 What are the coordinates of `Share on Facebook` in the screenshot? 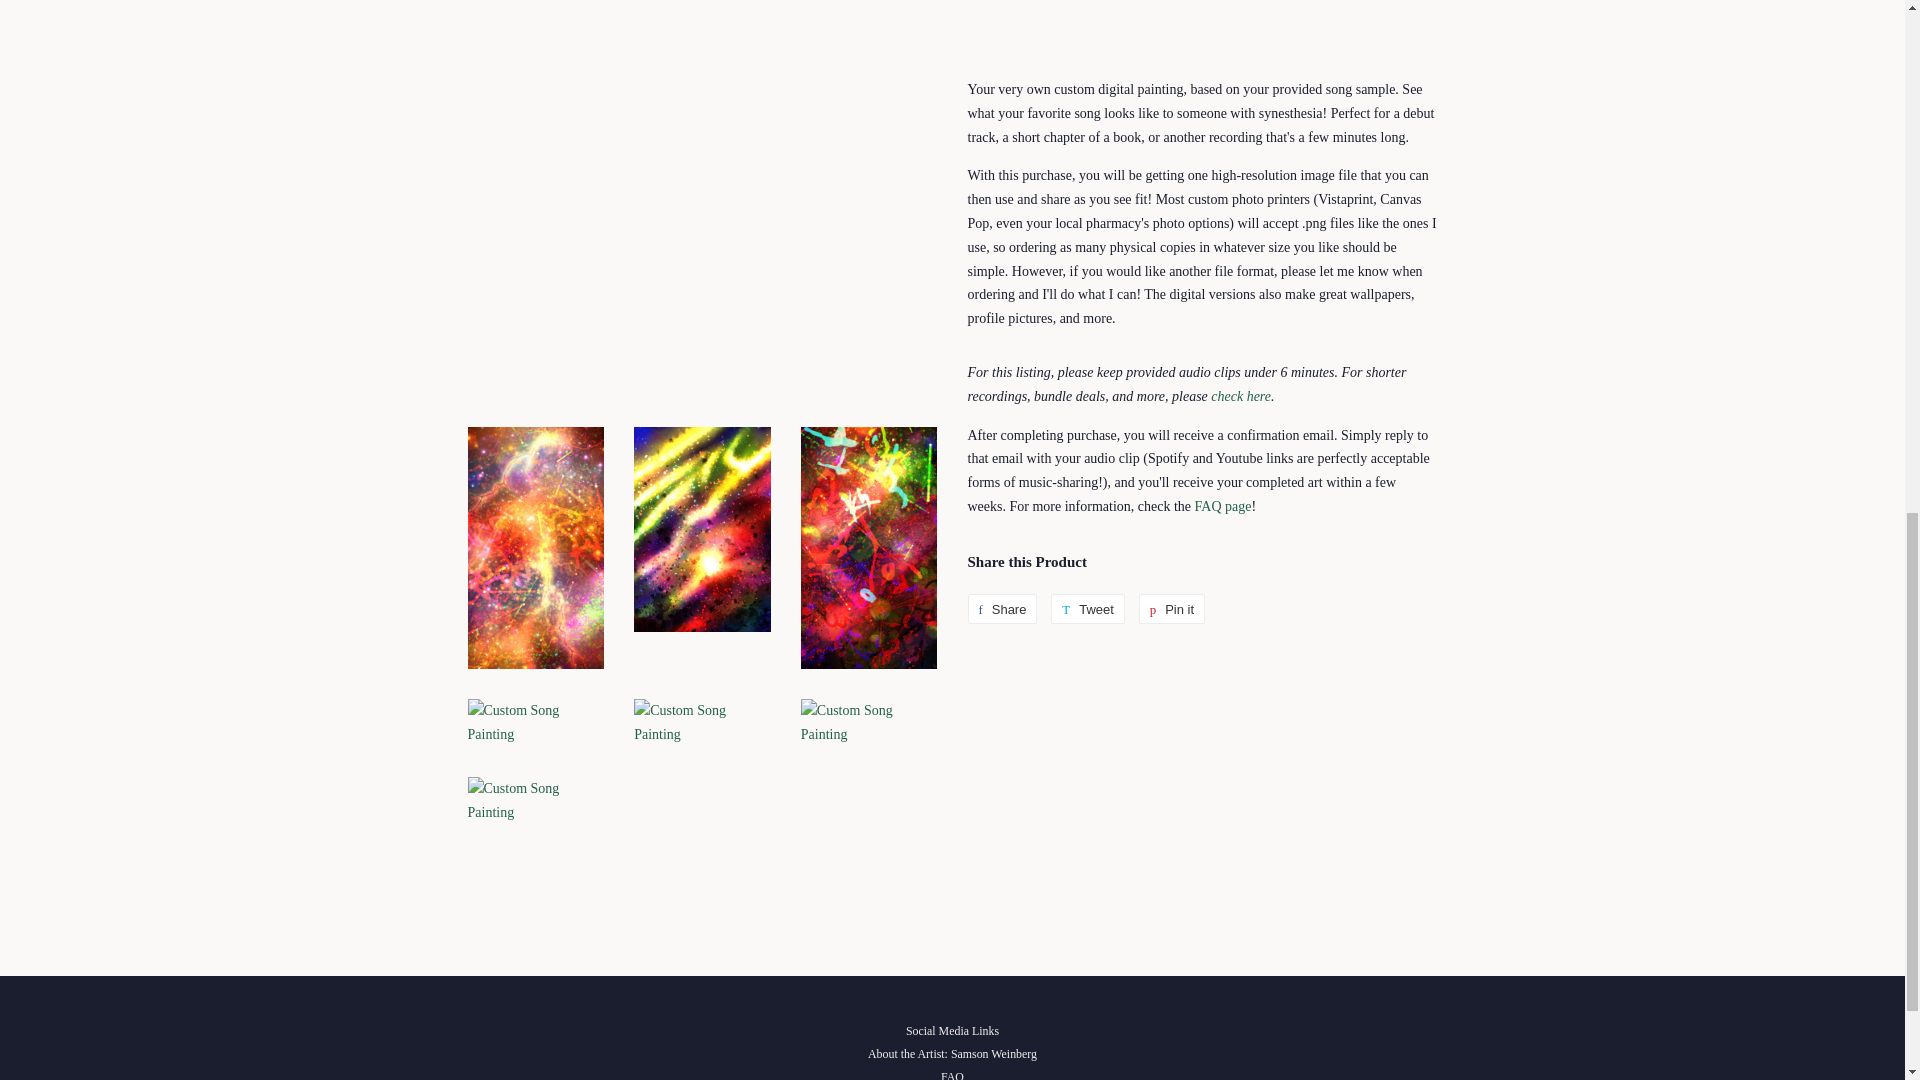 It's located at (1002, 609).